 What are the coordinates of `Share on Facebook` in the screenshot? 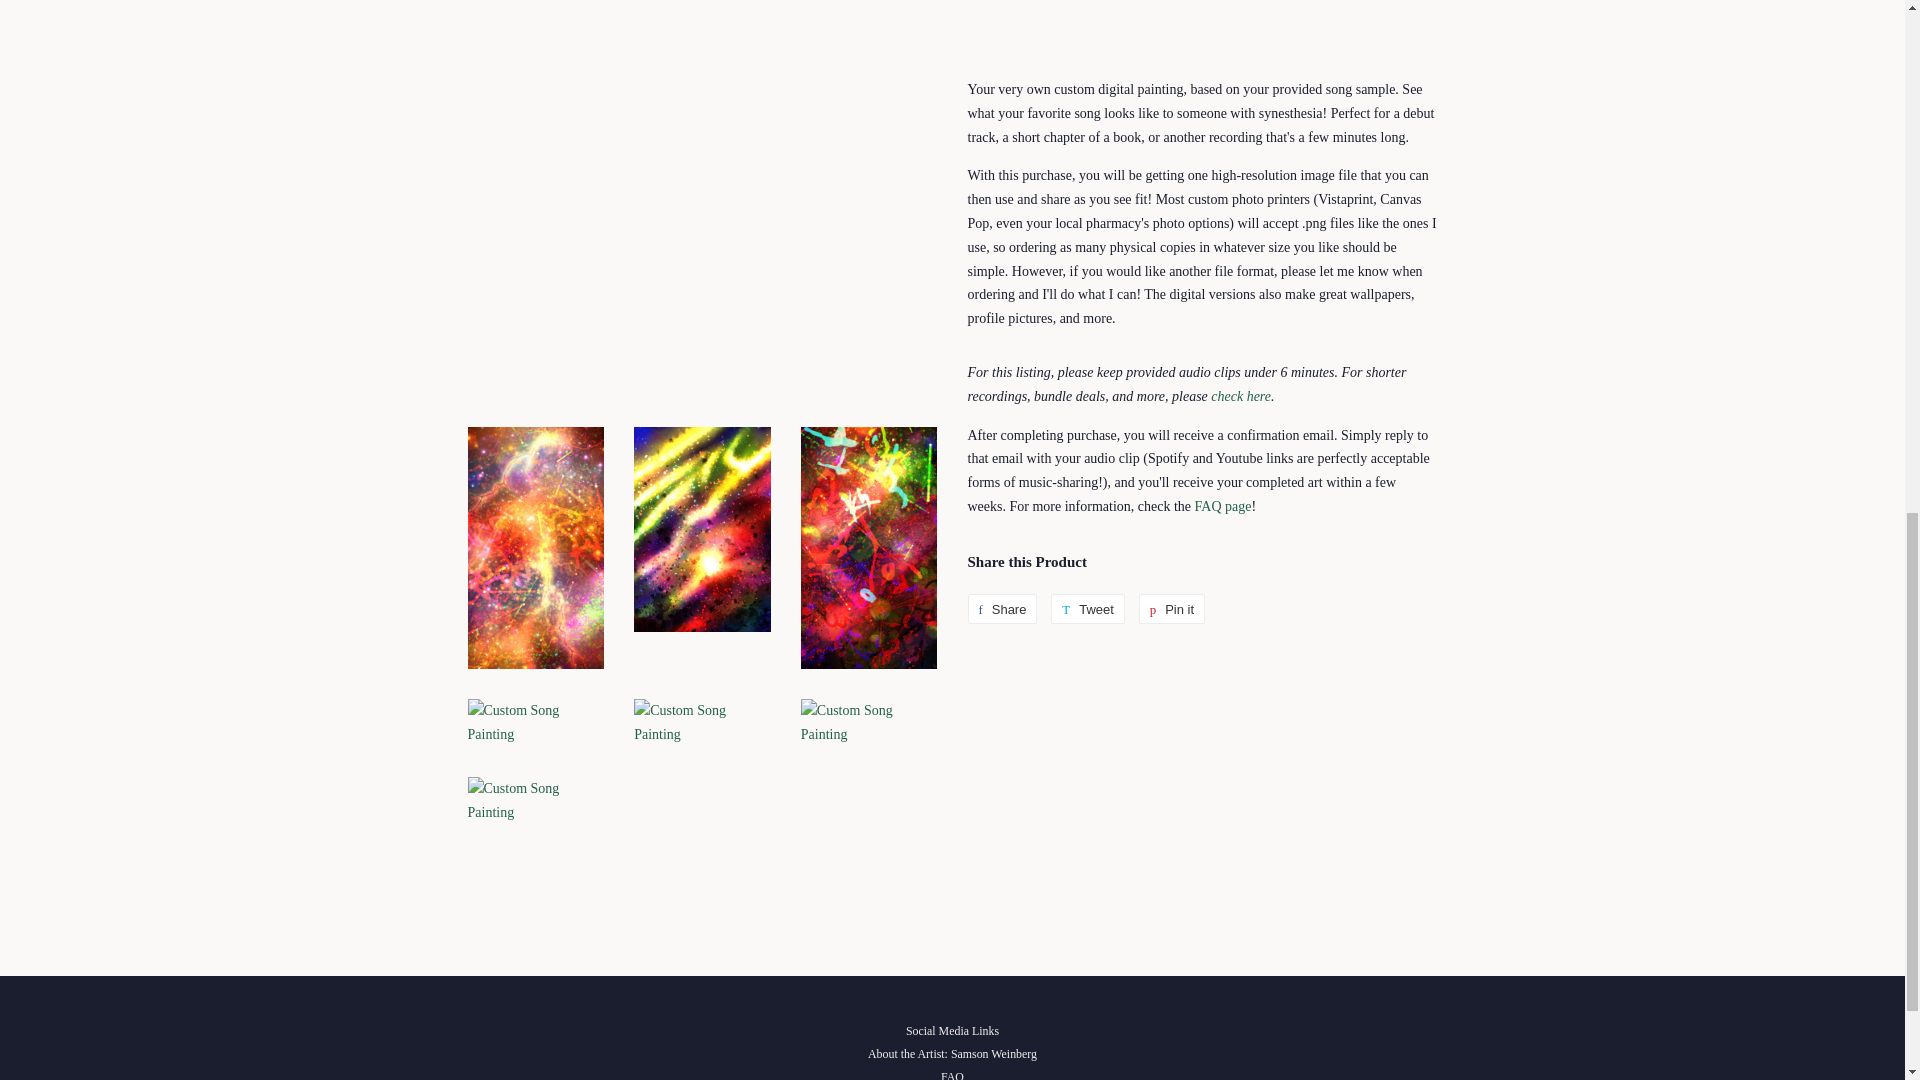 It's located at (1002, 609).